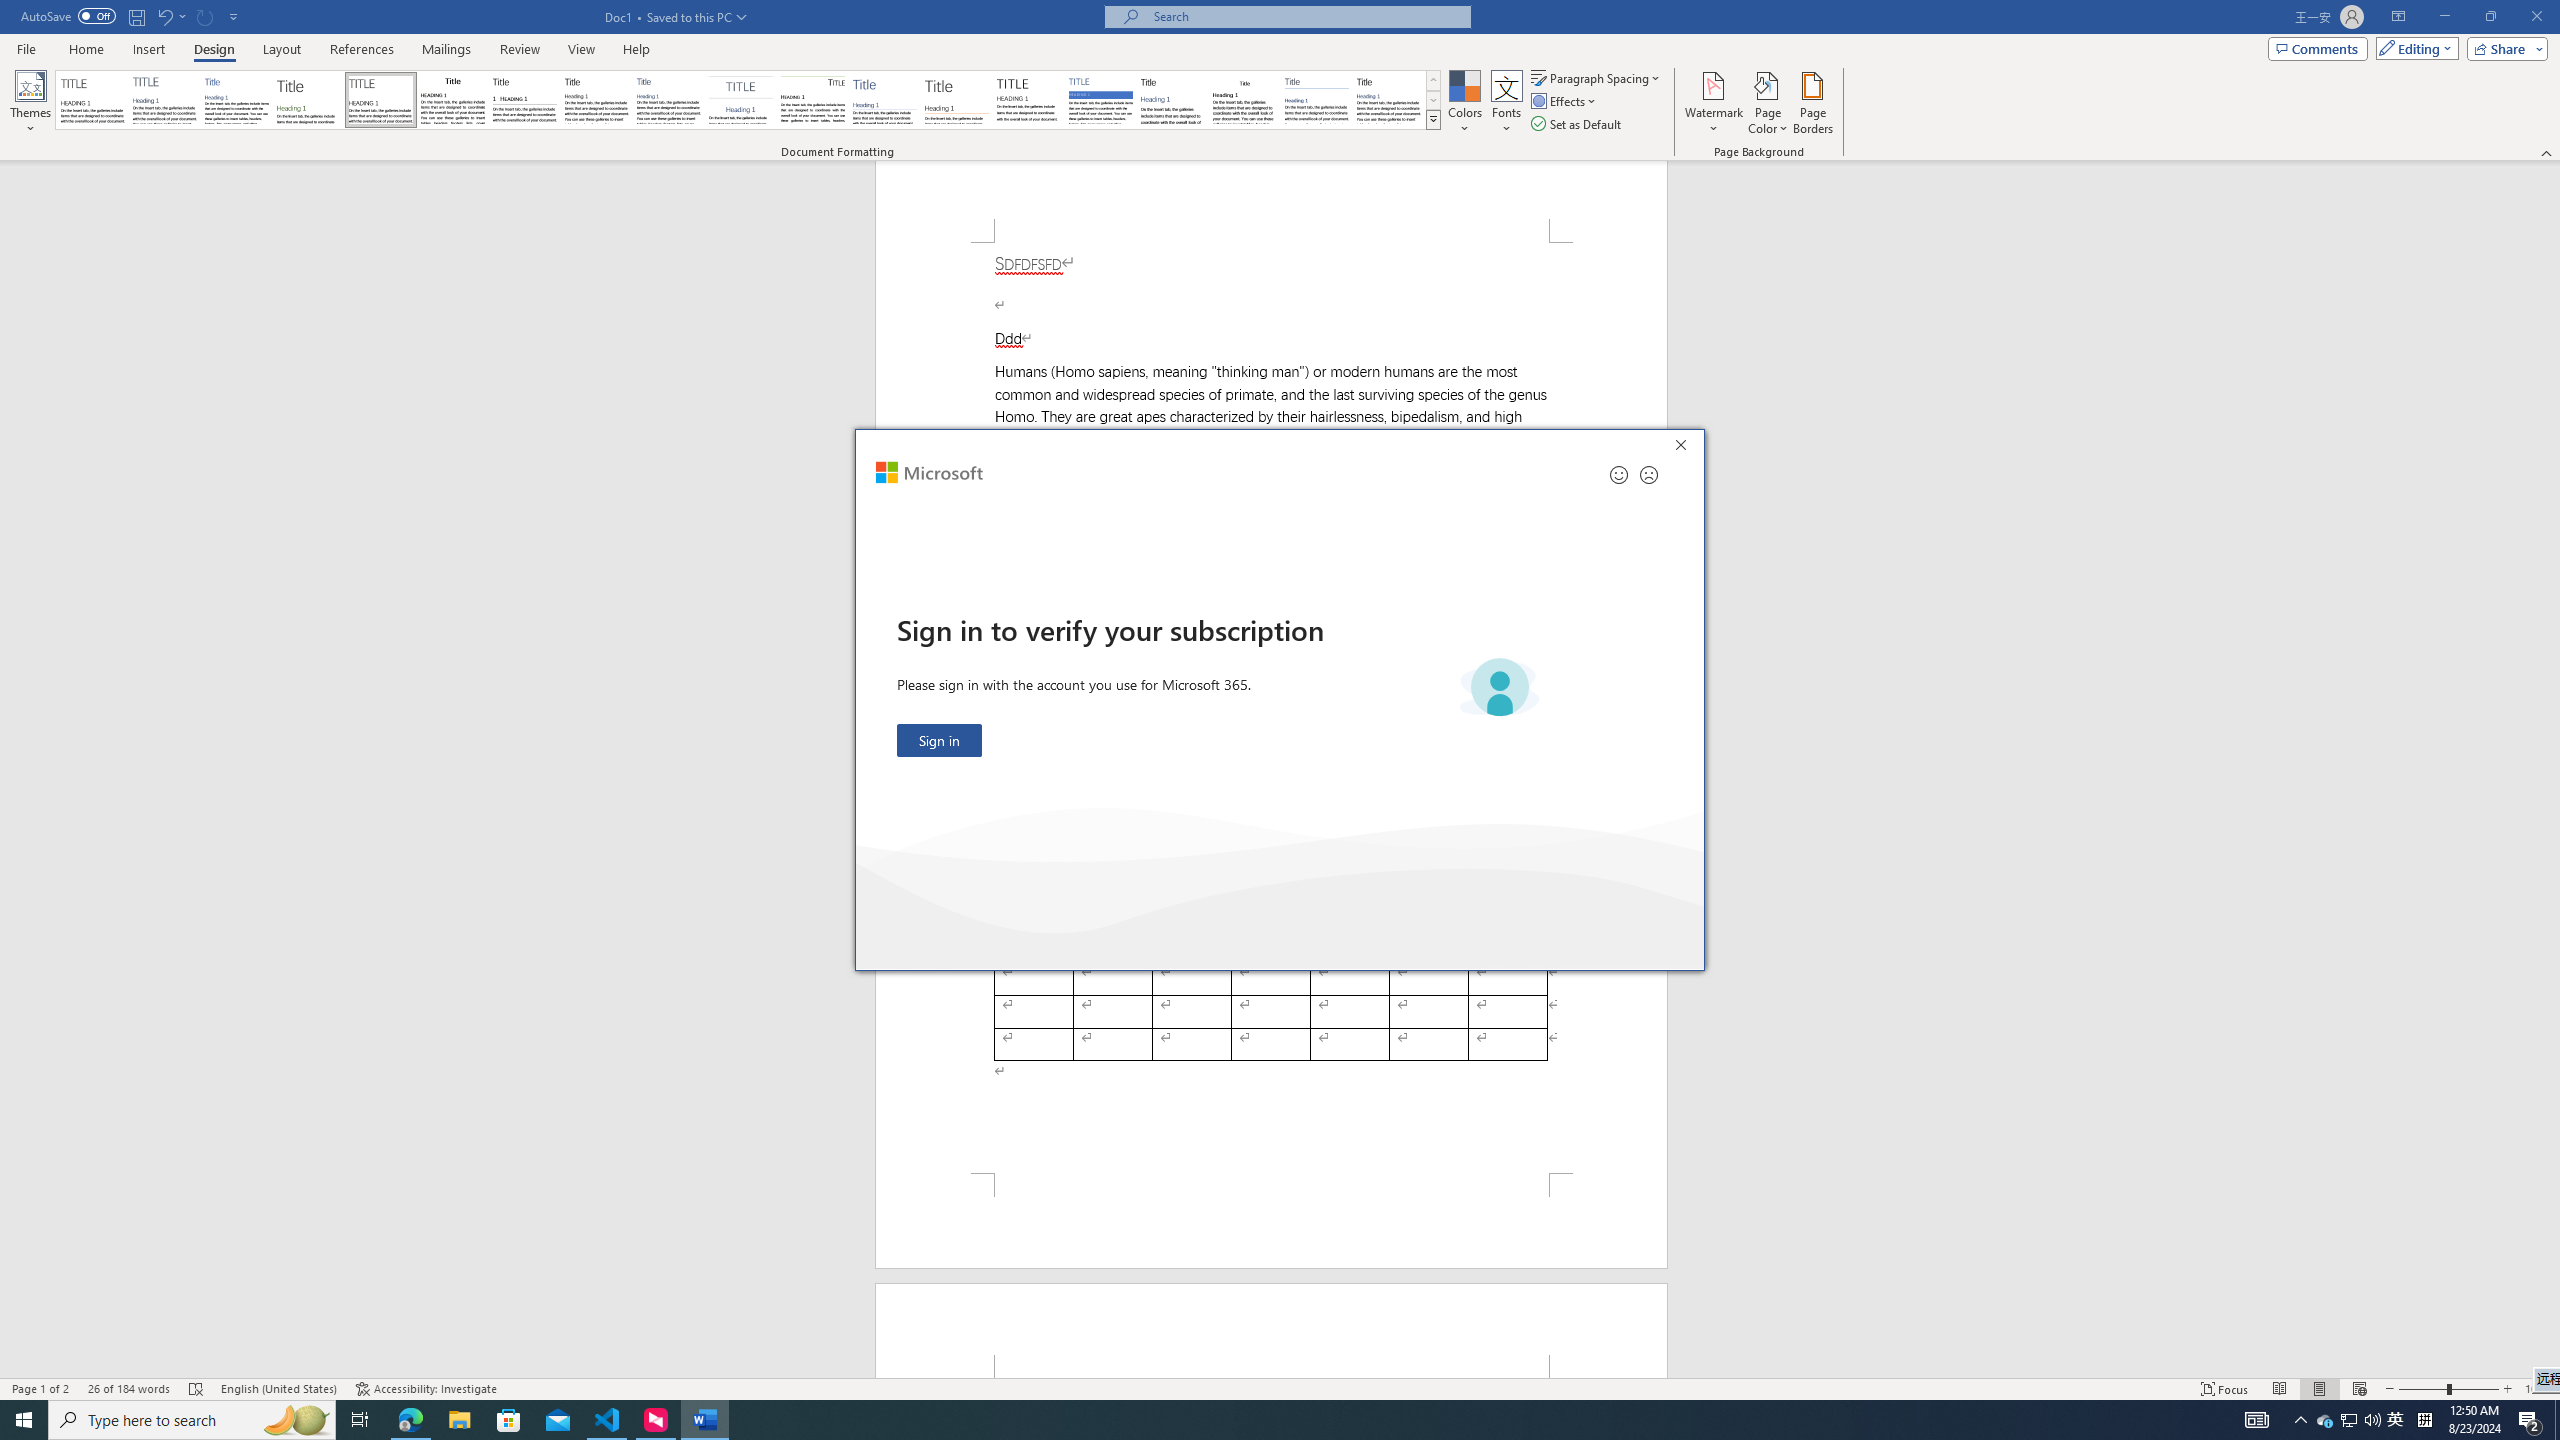  Describe the element at coordinates (1172, 100) in the screenshot. I see `Word` at that location.